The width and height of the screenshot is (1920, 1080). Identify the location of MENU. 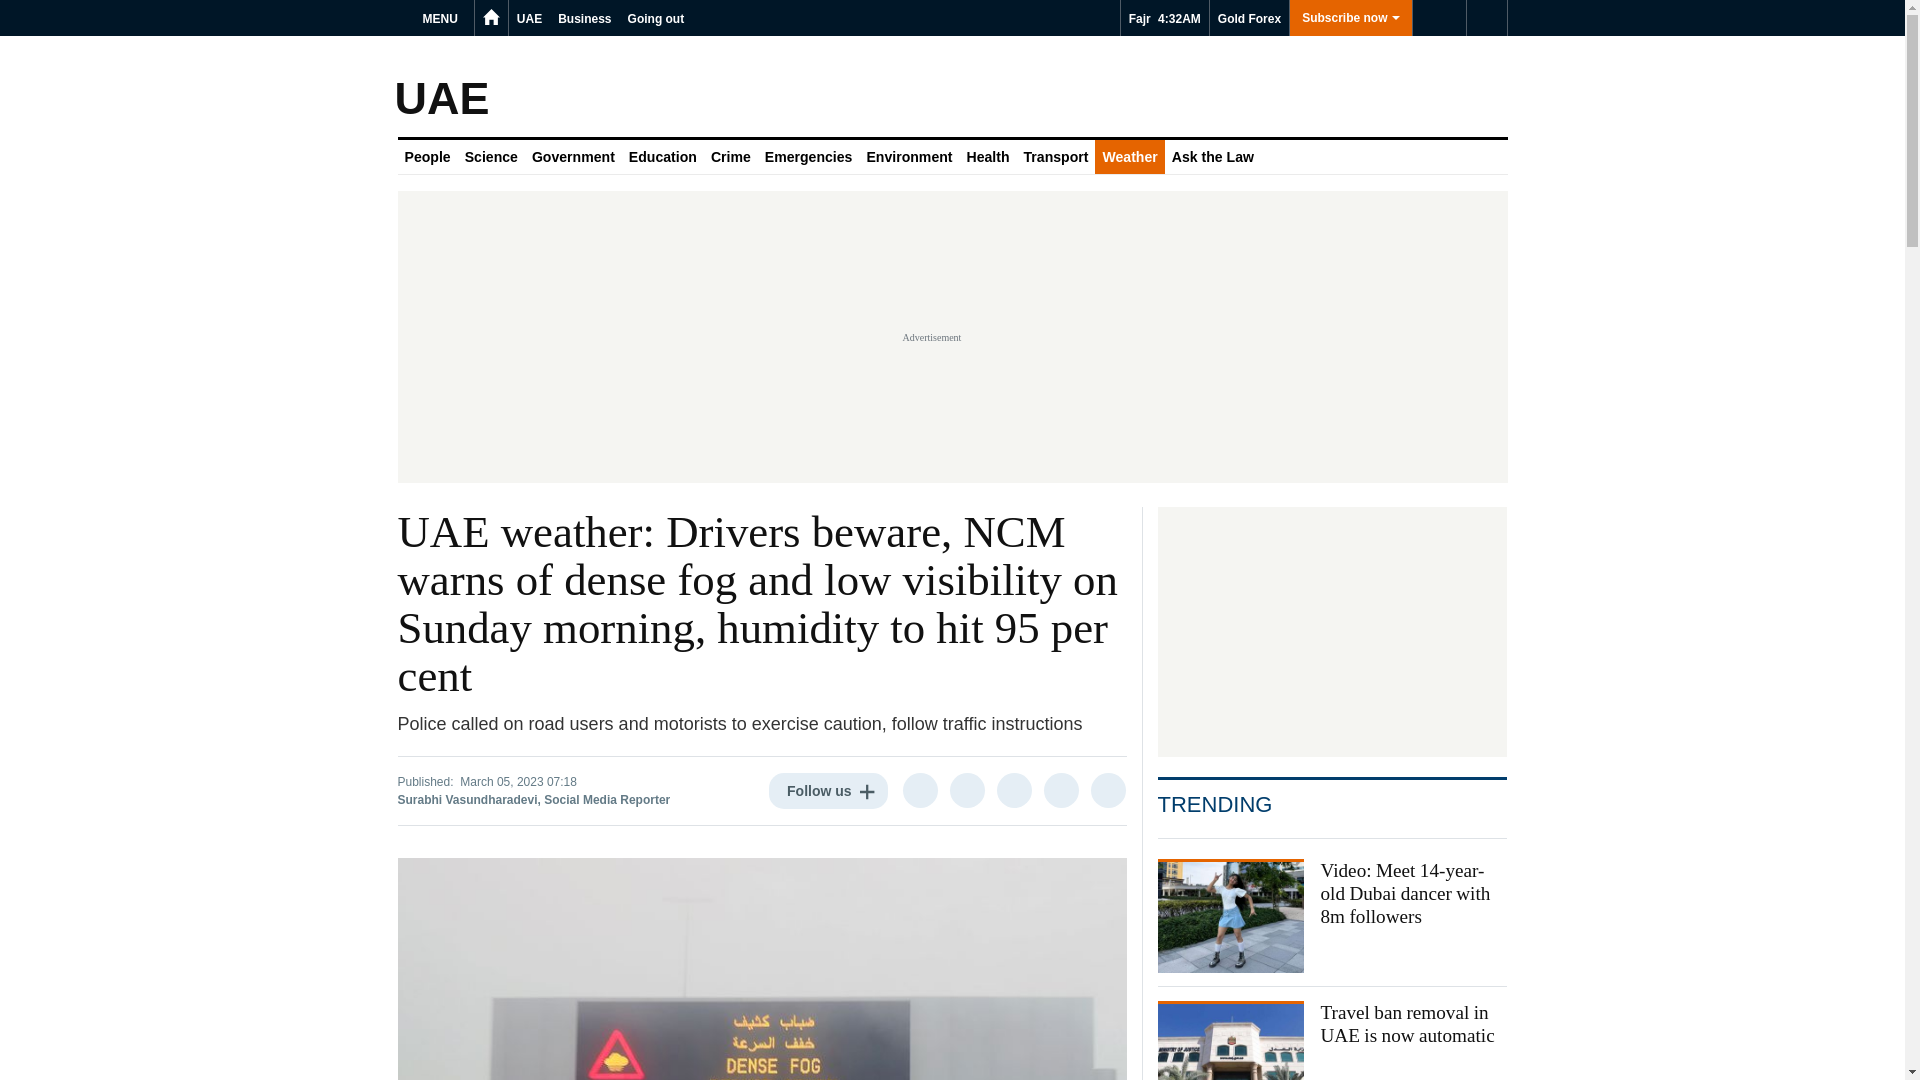
(443, 18).